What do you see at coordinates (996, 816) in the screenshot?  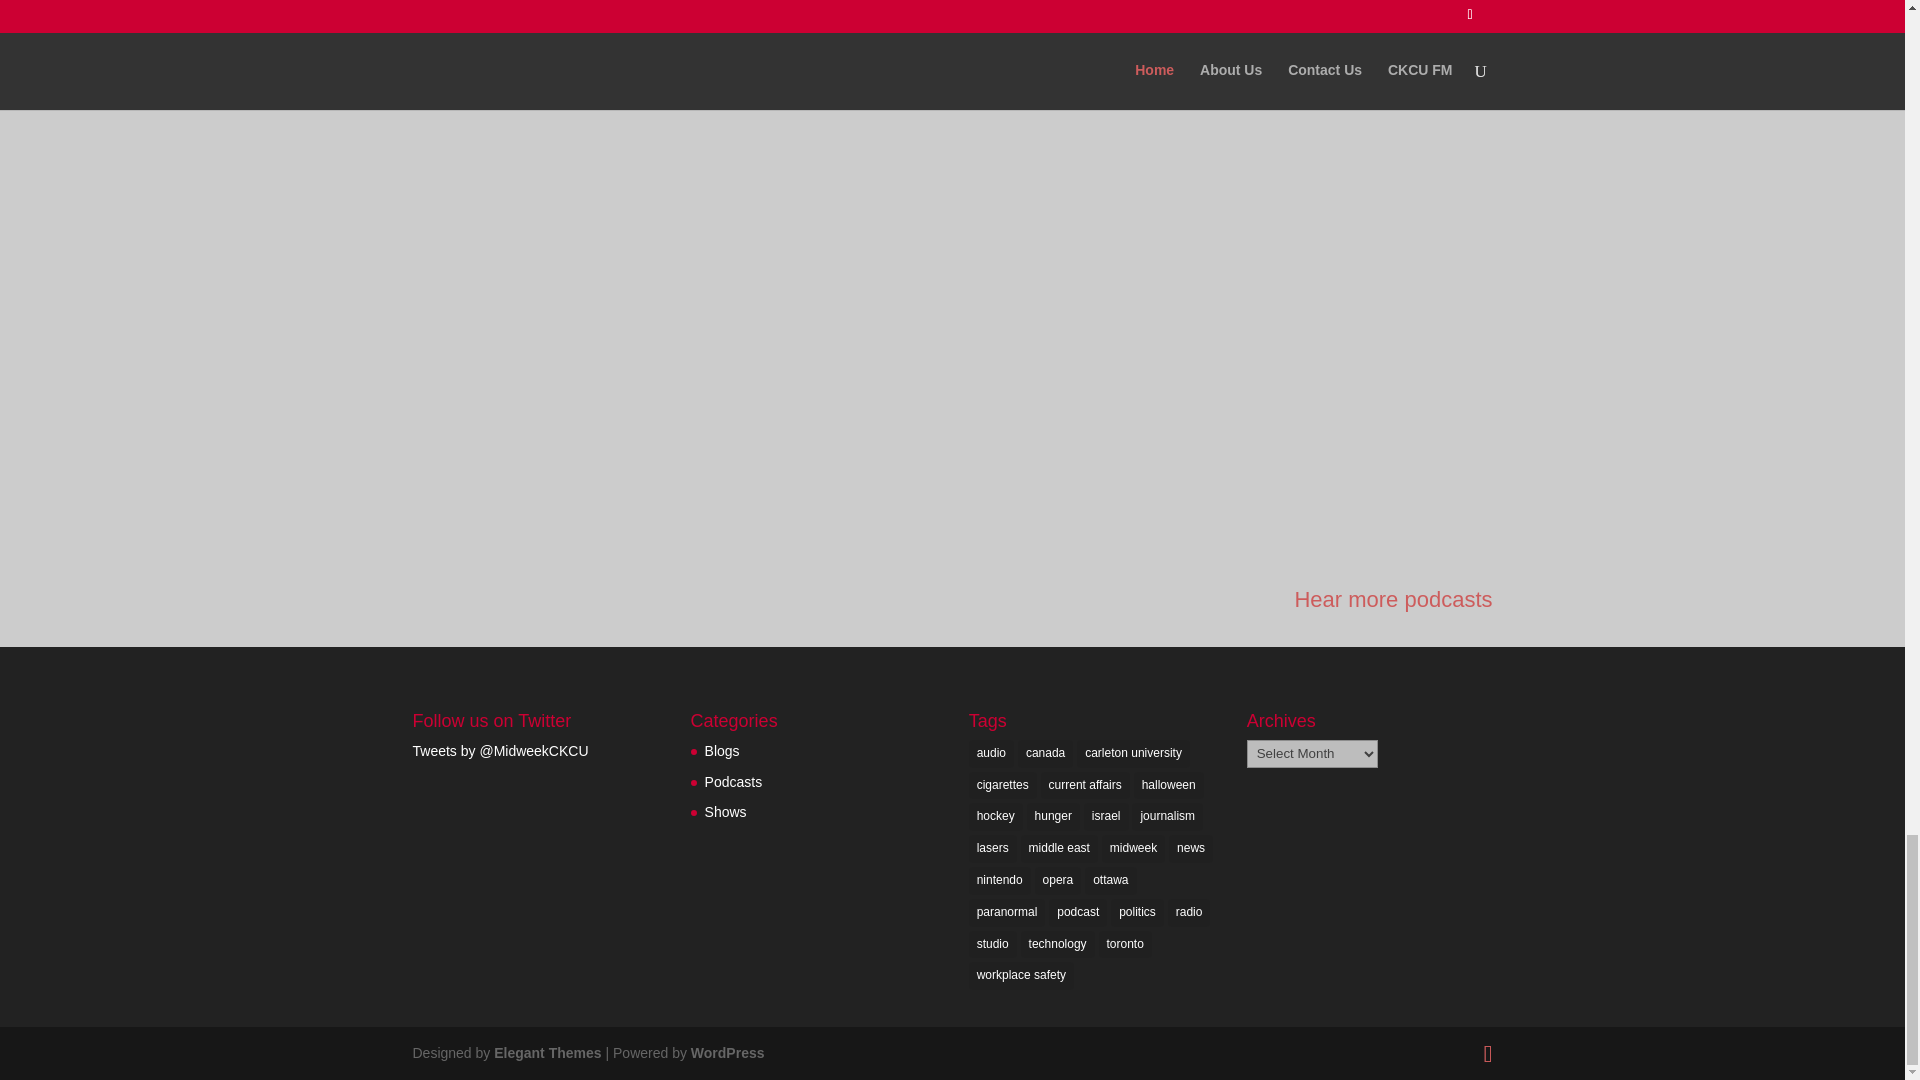 I see `hockey` at bounding box center [996, 816].